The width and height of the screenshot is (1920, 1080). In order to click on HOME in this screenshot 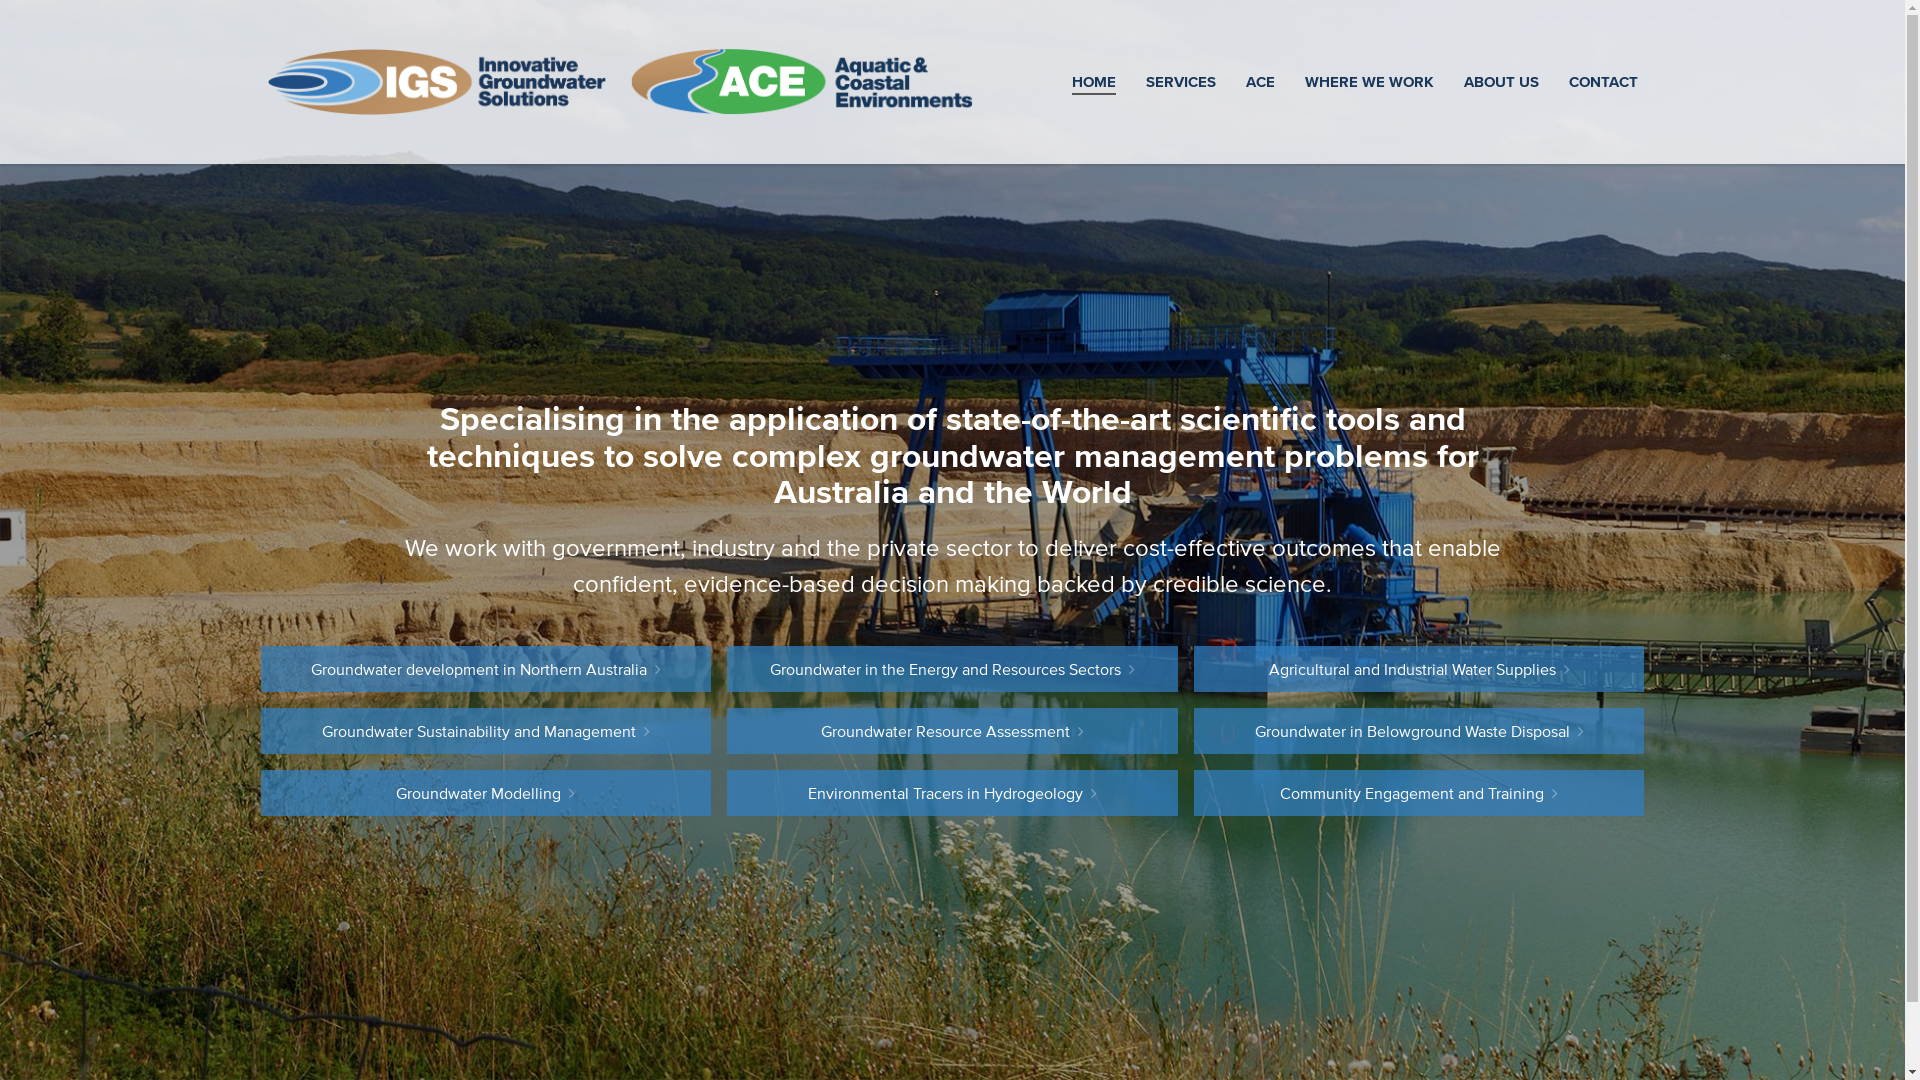, I will do `click(1093, 82)`.